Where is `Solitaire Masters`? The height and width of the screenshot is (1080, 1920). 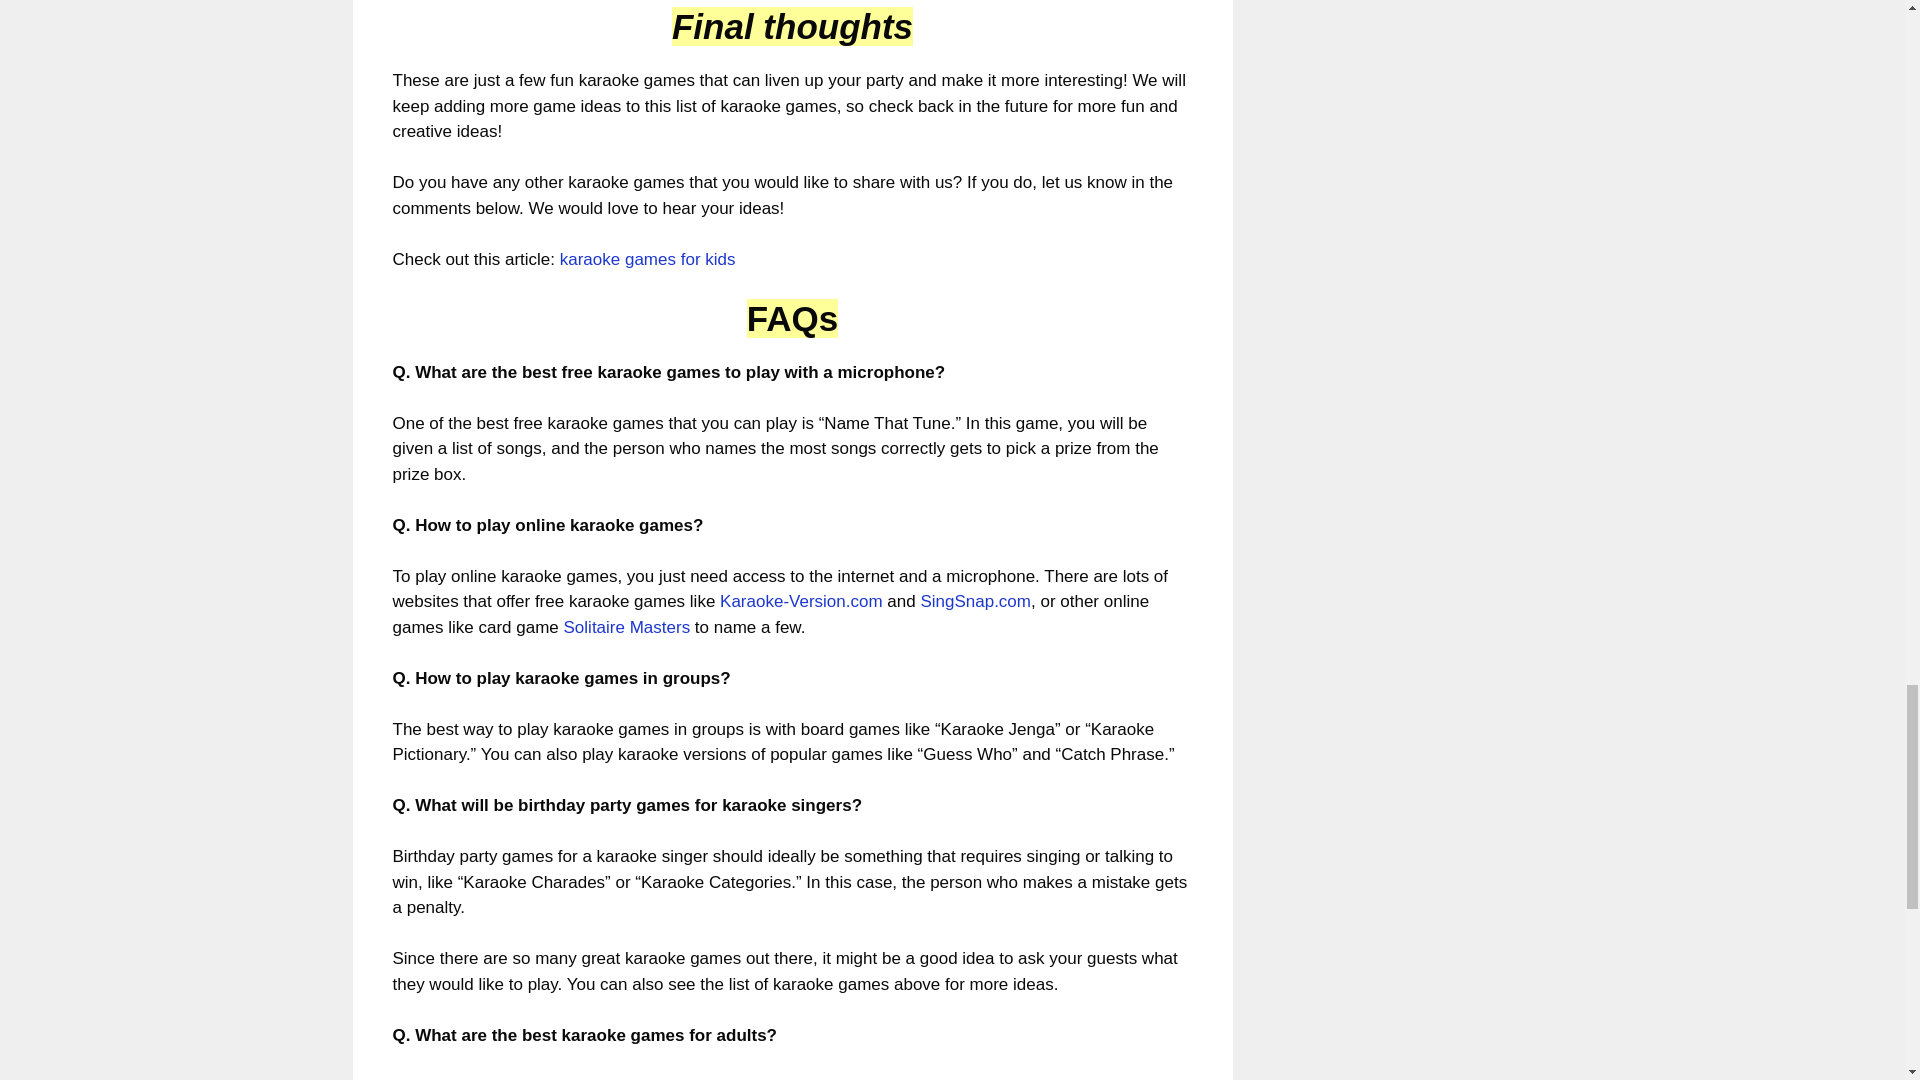 Solitaire Masters is located at coordinates (628, 627).